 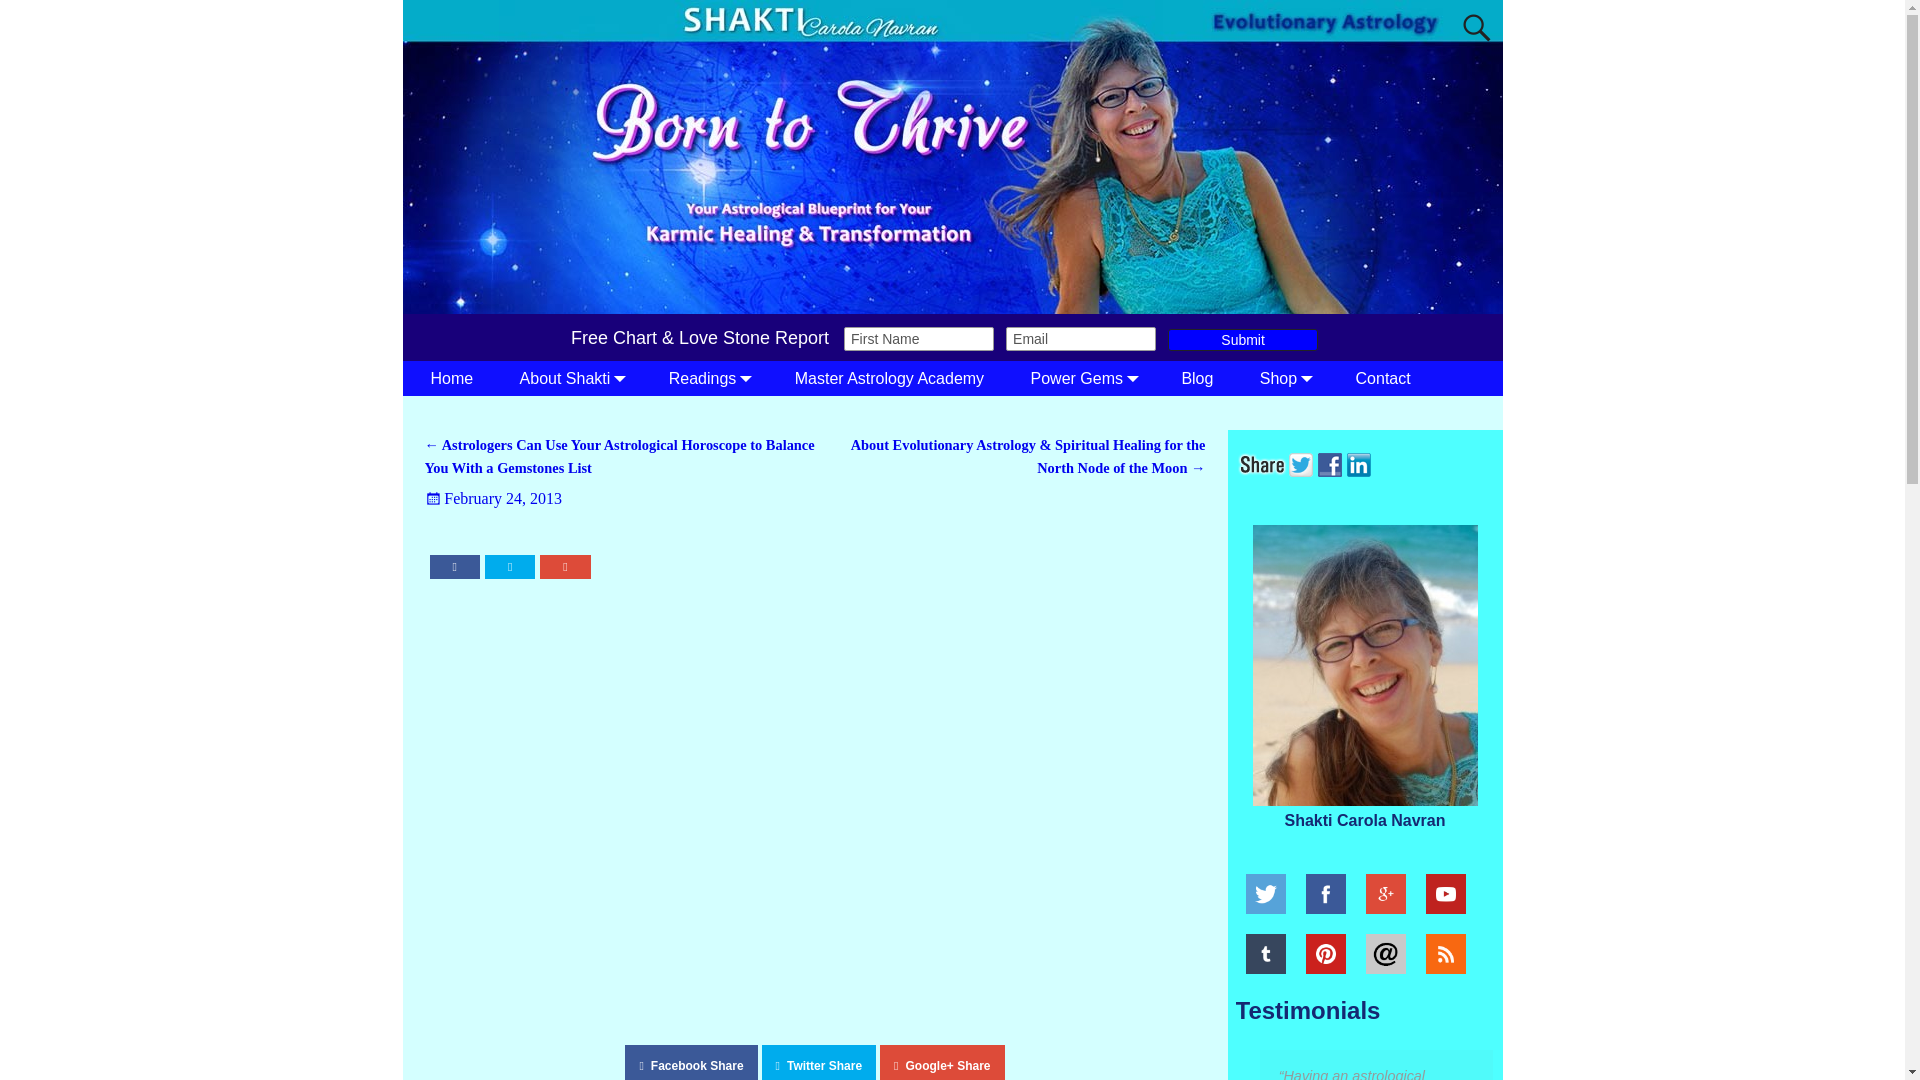 What do you see at coordinates (493, 498) in the screenshot?
I see `February 24, 2013` at bounding box center [493, 498].